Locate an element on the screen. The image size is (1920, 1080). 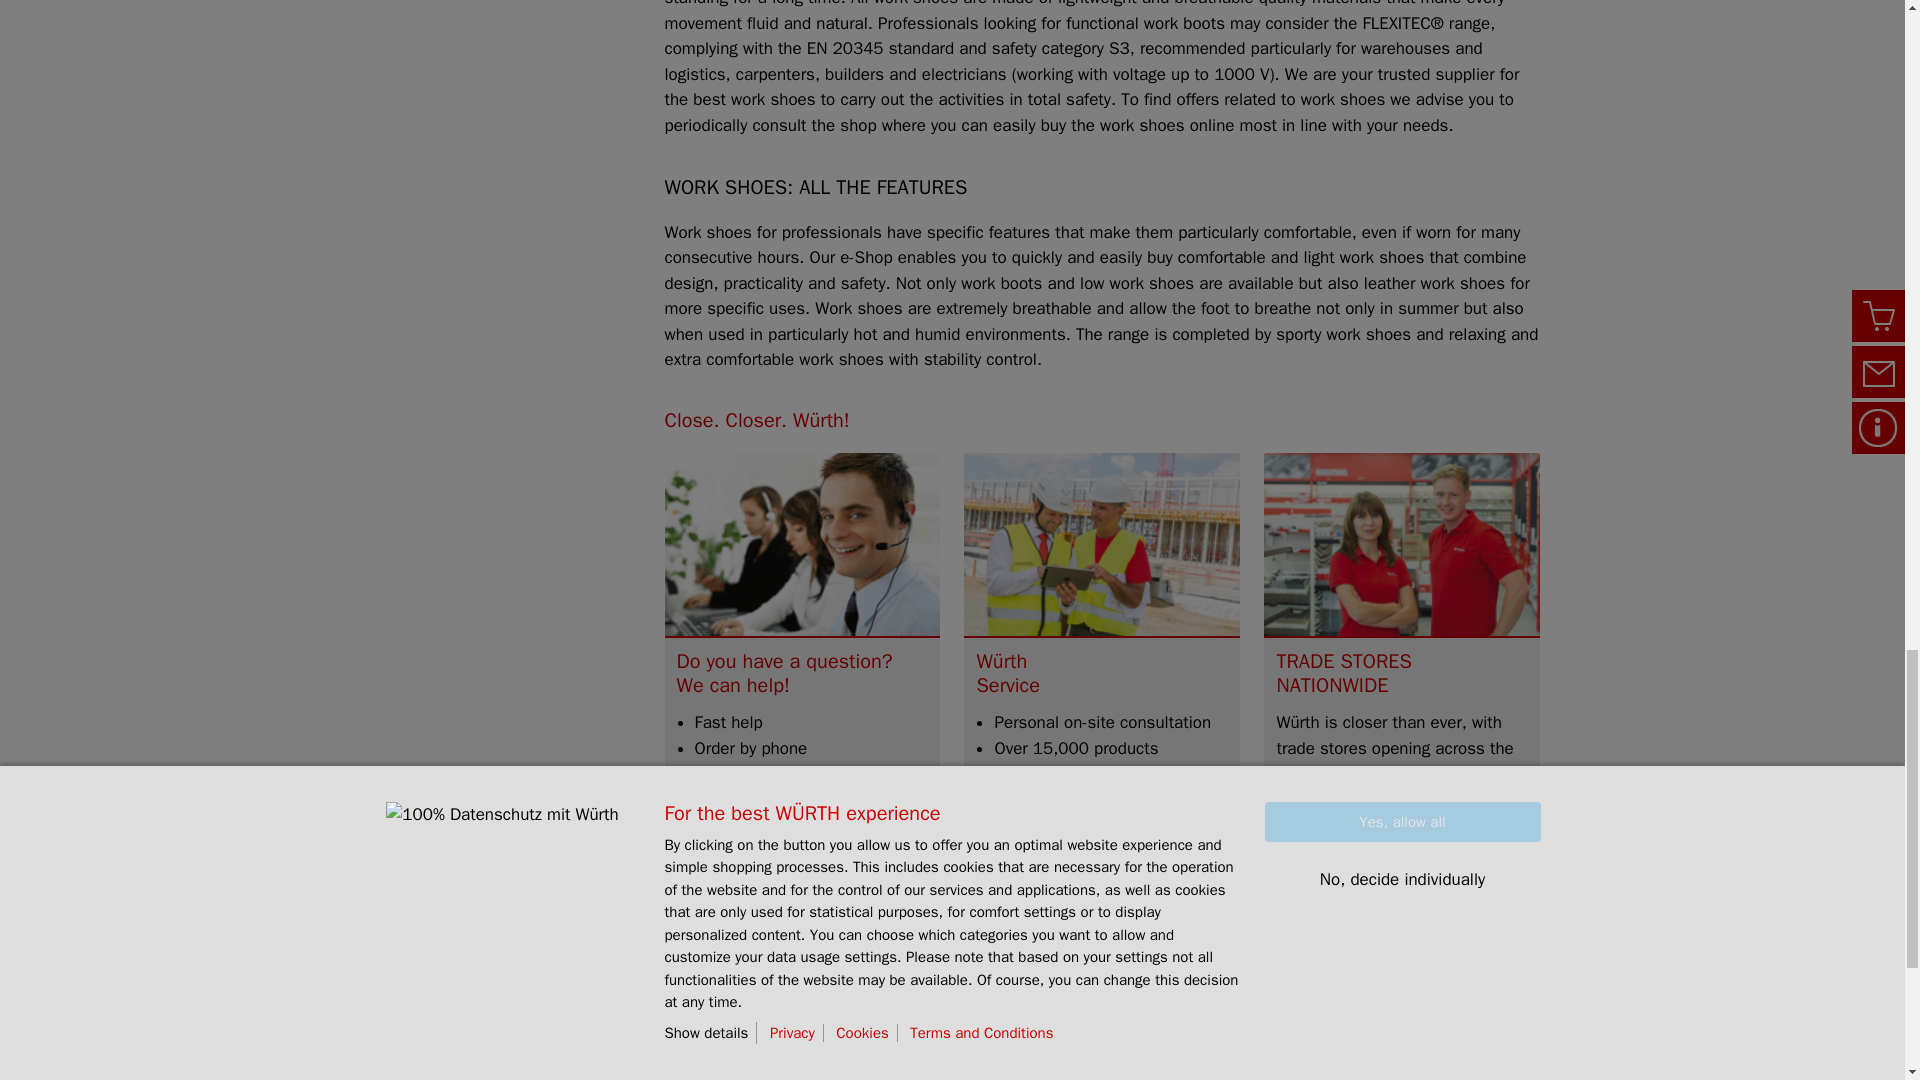
Bild 1 is located at coordinates (1401, 544).